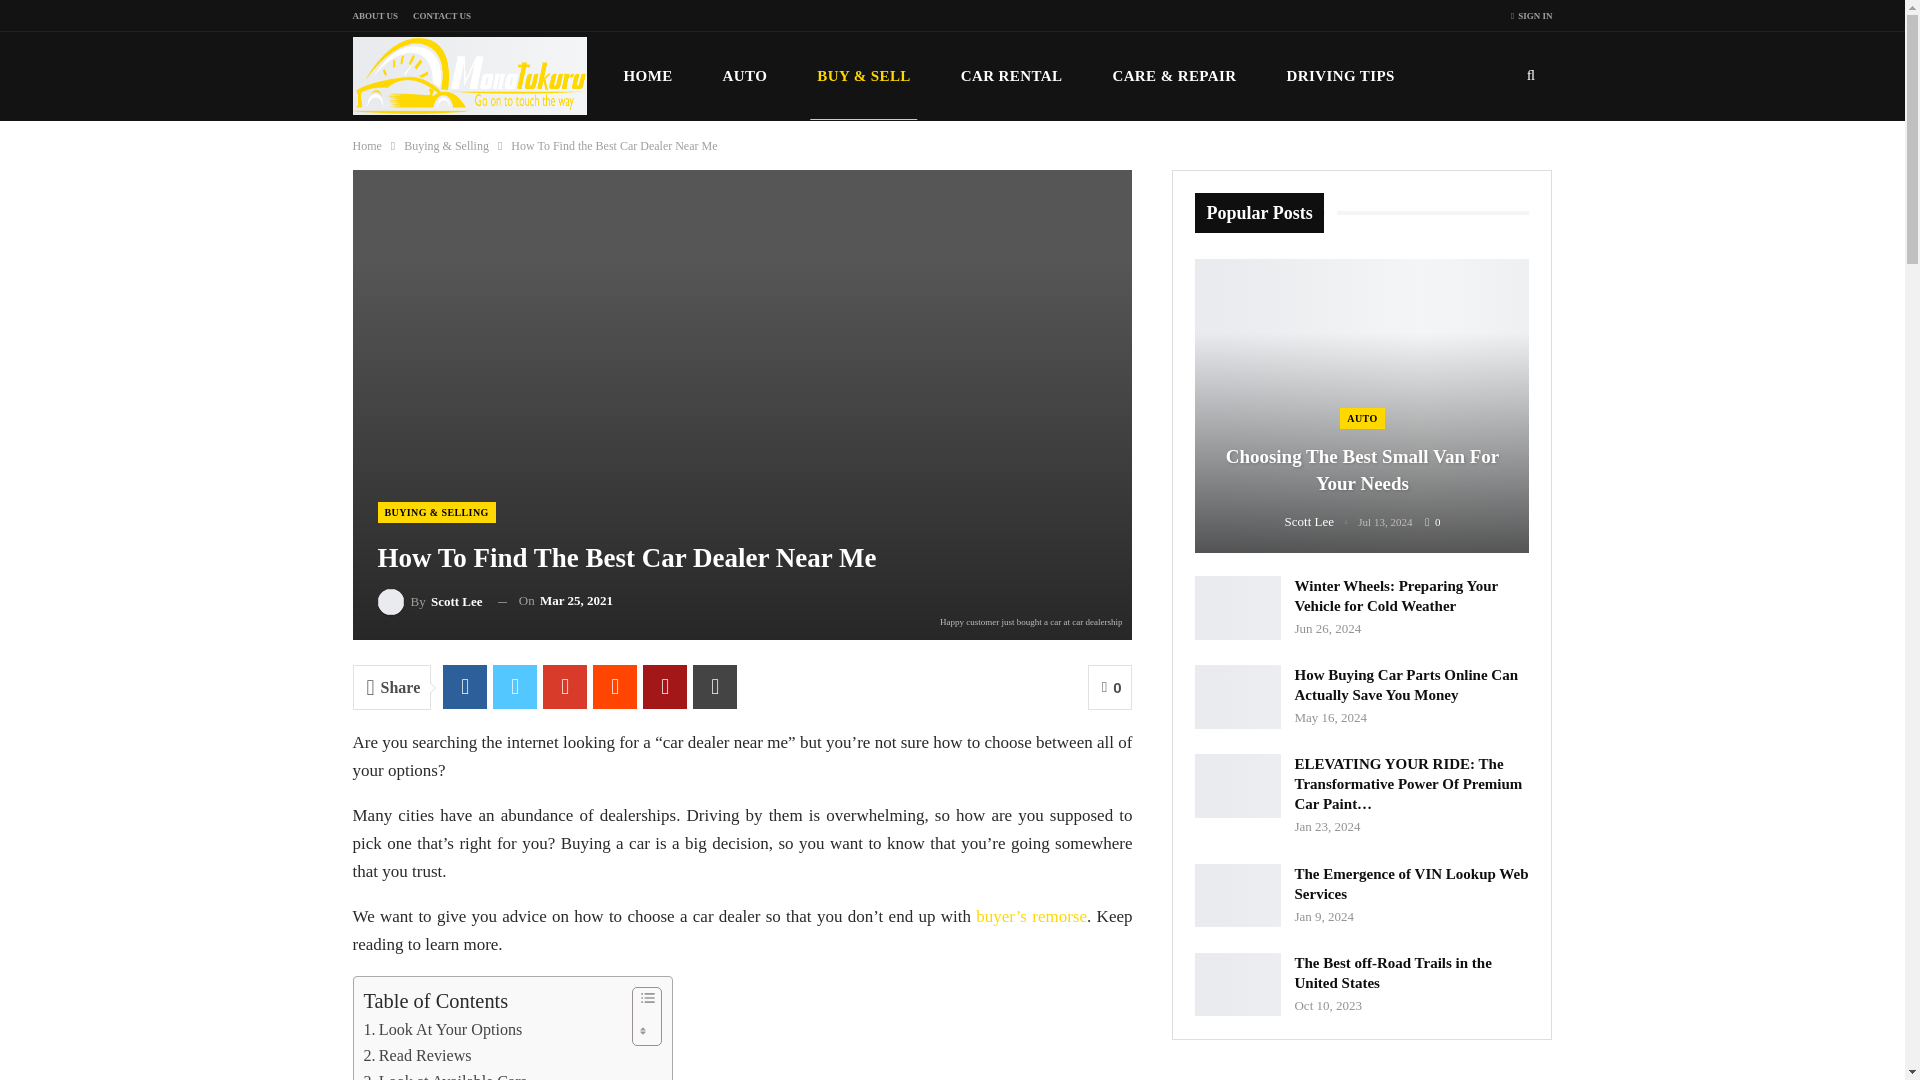 The image size is (1920, 1080). What do you see at coordinates (430, 600) in the screenshot?
I see `Browse Author Articles` at bounding box center [430, 600].